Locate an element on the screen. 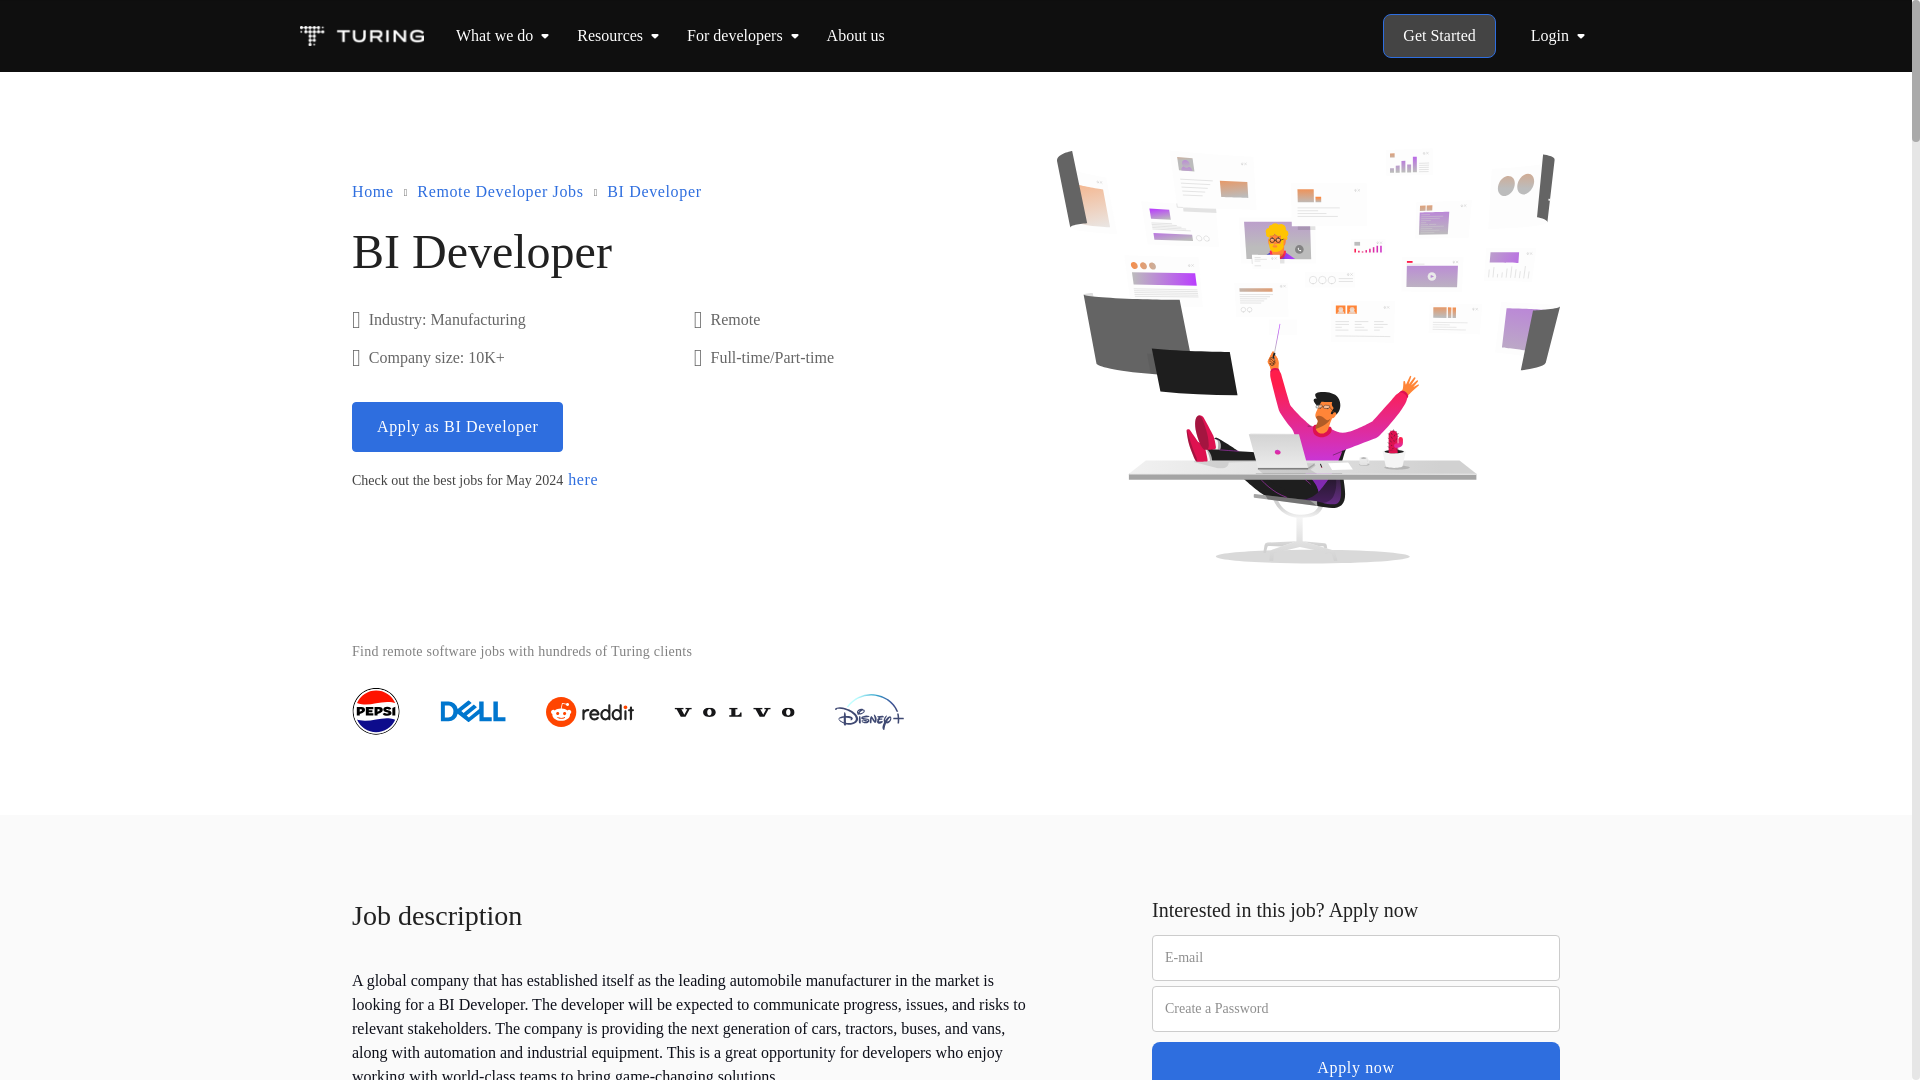  Apply now is located at coordinates (1356, 1061).